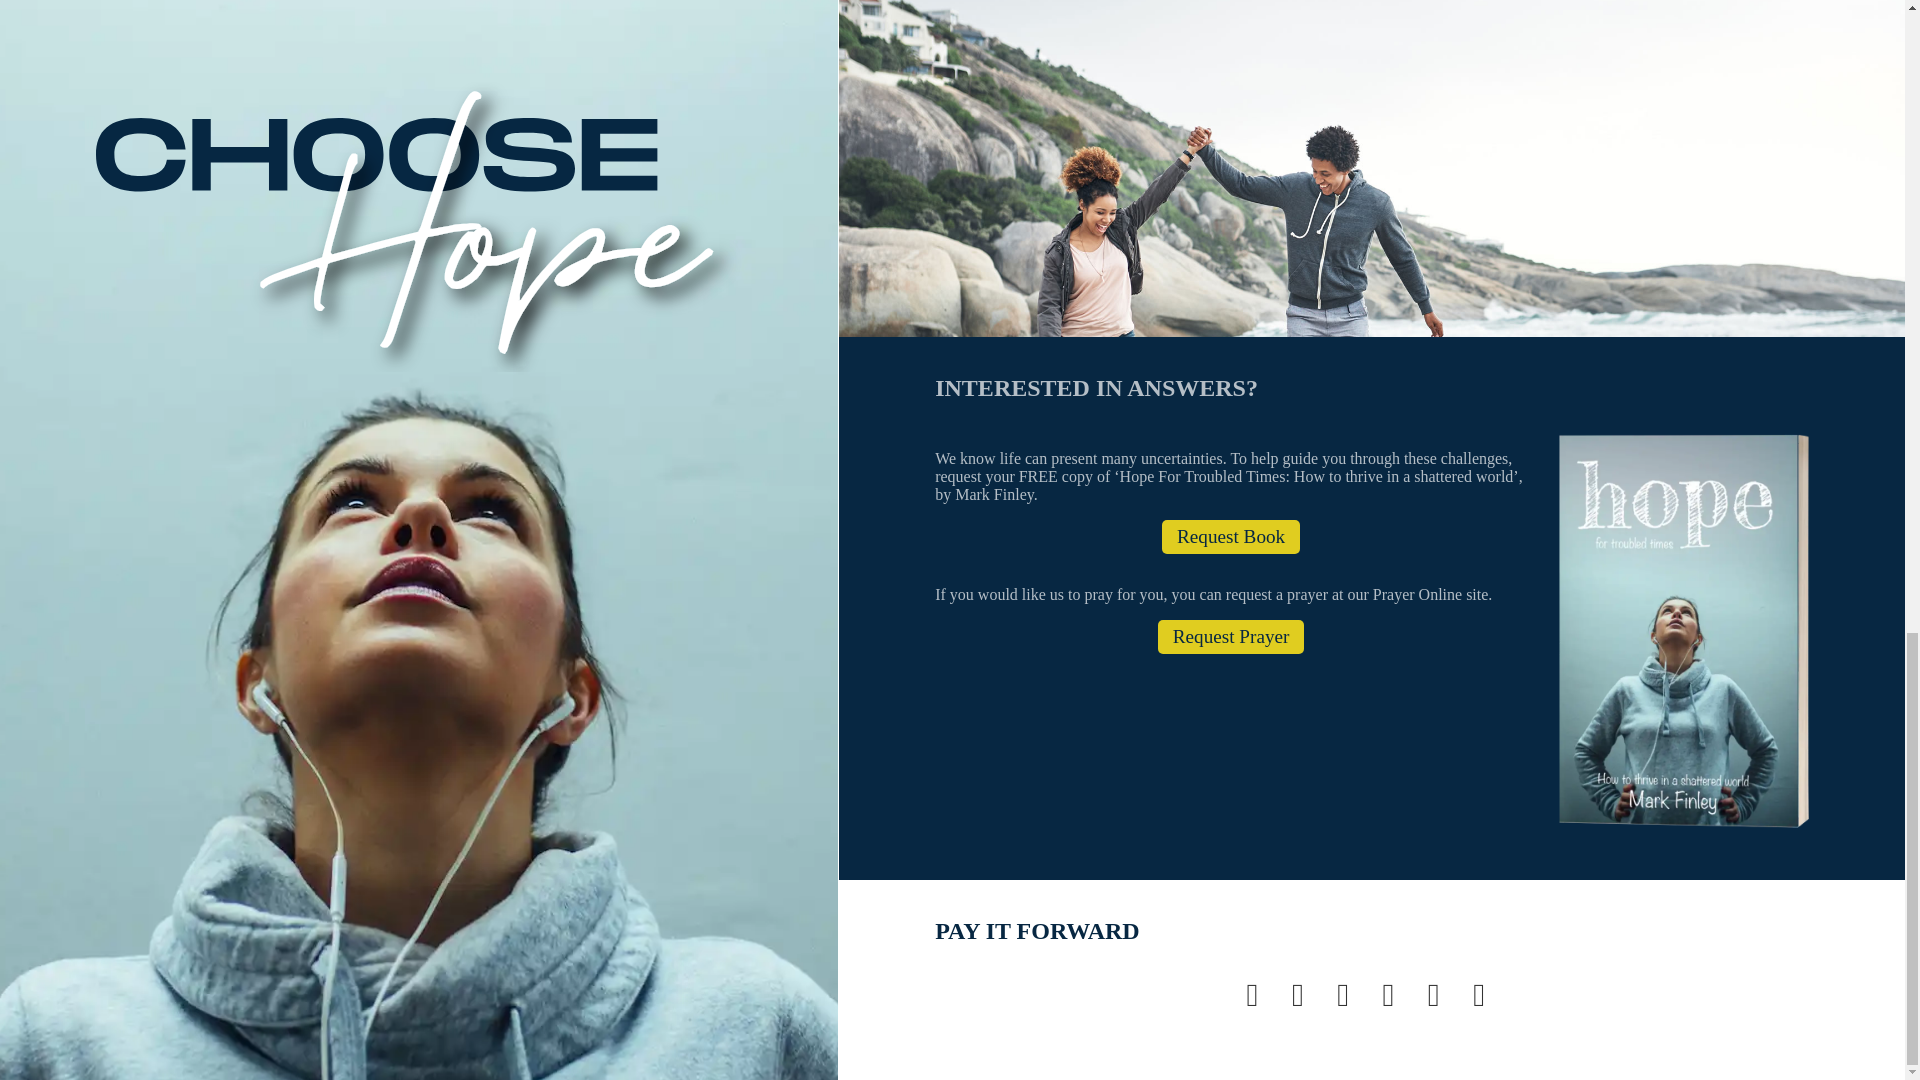  I want to click on WhatsApp, so click(1394, 996).